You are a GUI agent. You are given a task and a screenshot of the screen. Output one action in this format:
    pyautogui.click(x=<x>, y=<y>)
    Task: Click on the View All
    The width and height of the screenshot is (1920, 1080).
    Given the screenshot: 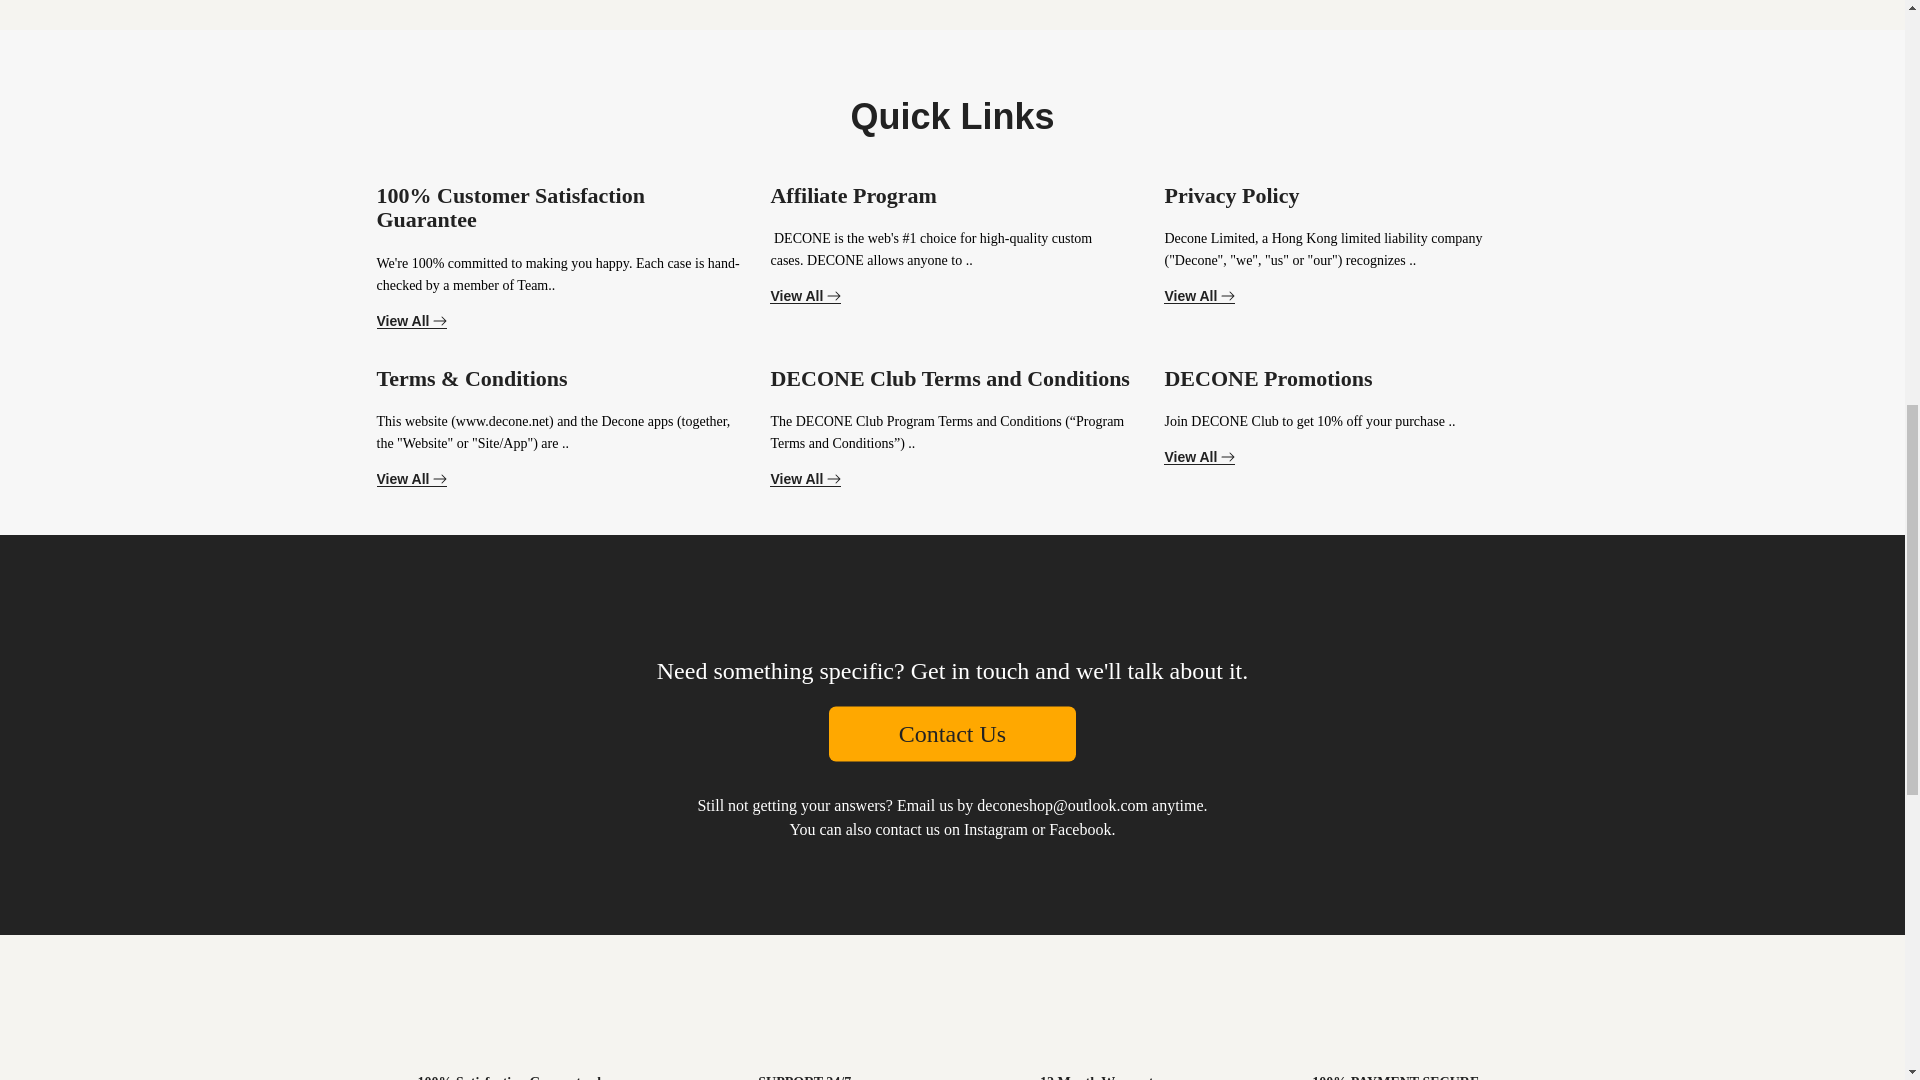 What is the action you would take?
    pyautogui.click(x=412, y=322)
    